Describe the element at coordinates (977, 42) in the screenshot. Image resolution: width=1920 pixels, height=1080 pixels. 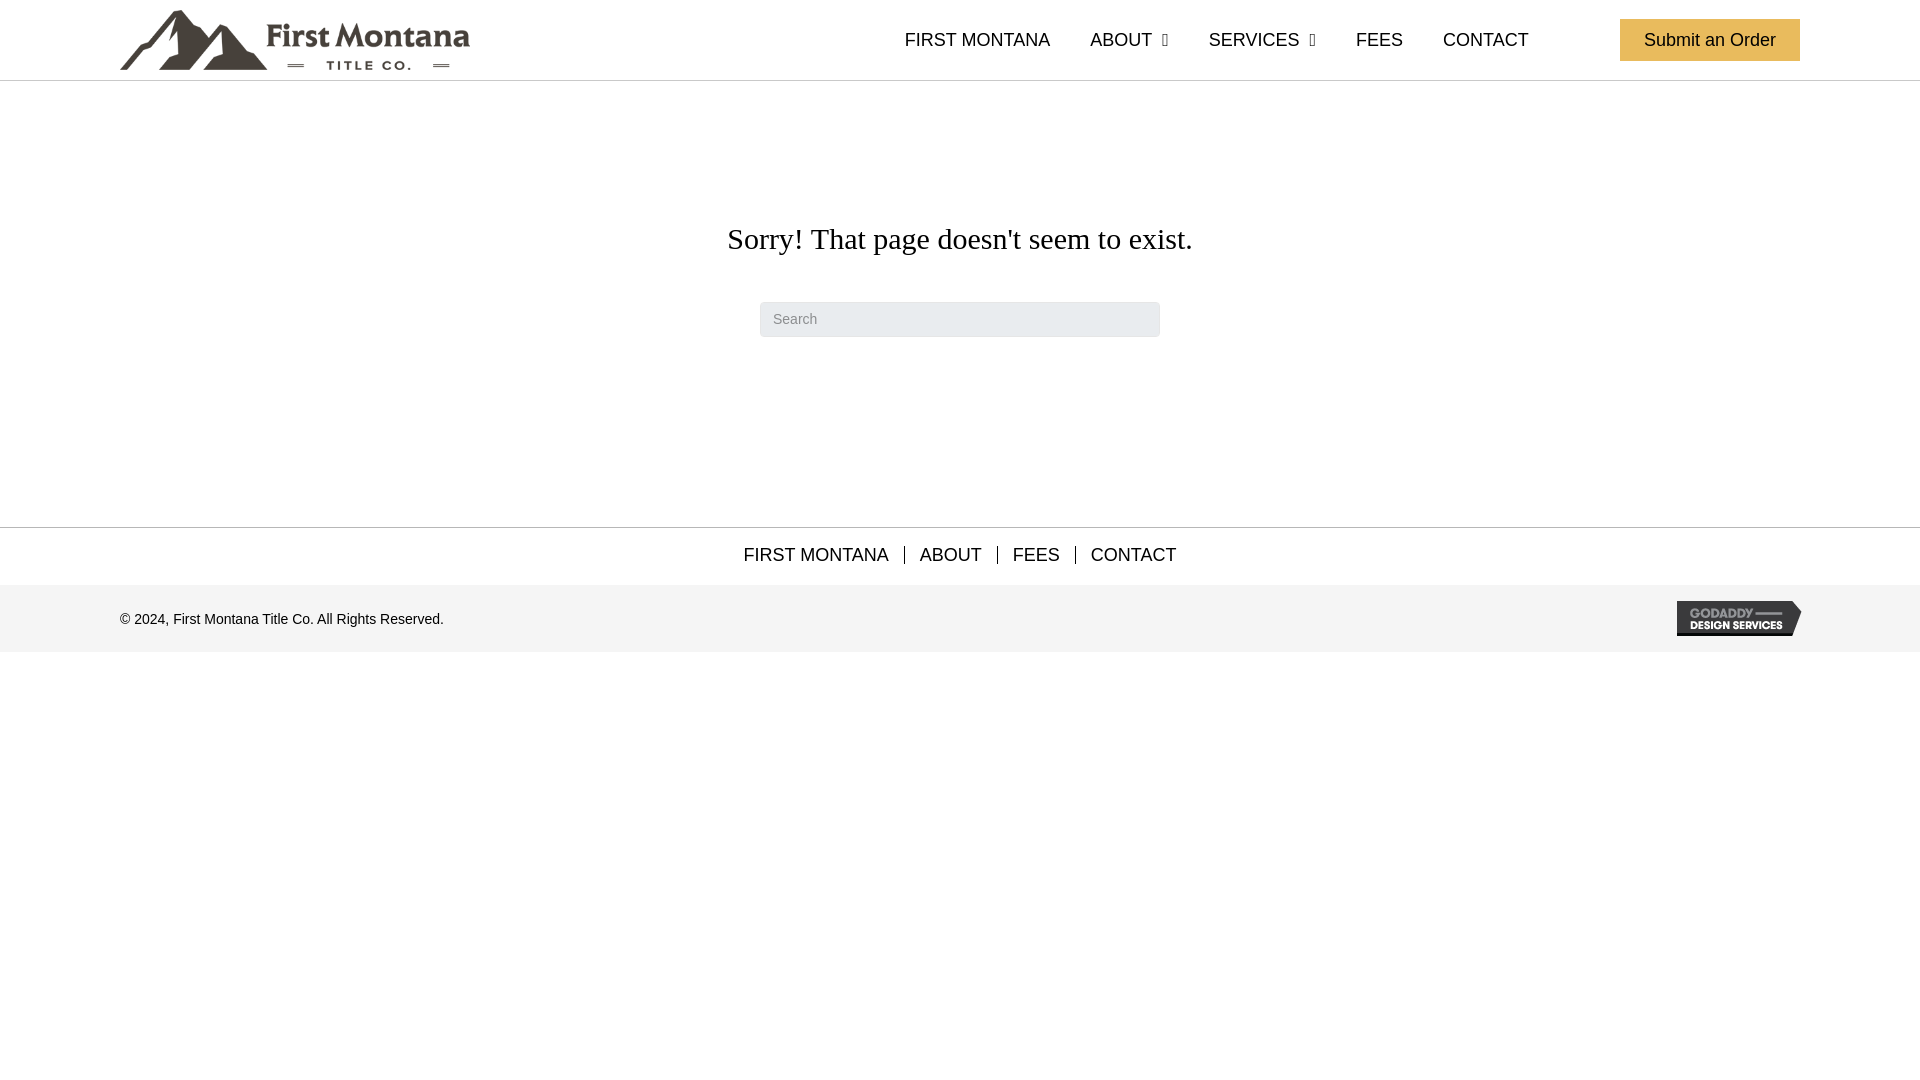
I see `FIRST MONTANA` at that location.